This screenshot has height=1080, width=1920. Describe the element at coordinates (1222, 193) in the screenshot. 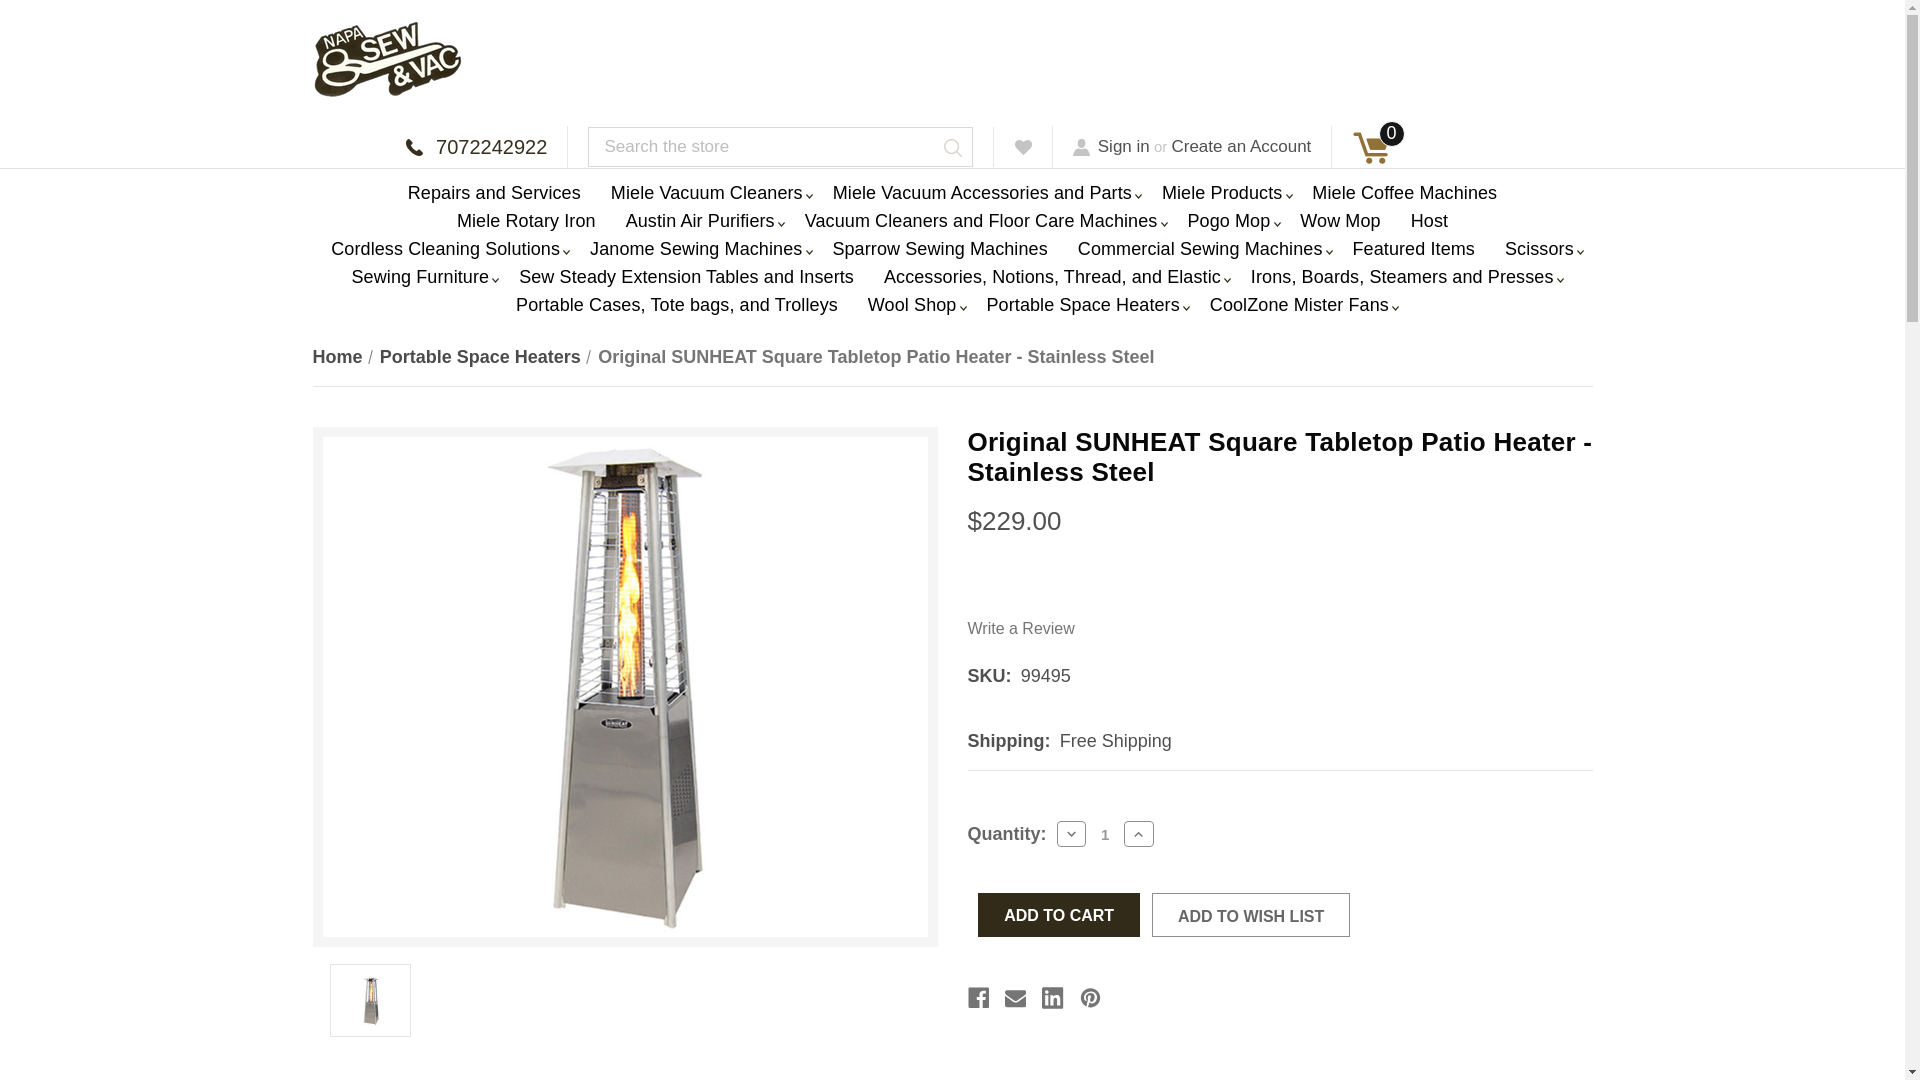

I see `Miele Products` at that location.